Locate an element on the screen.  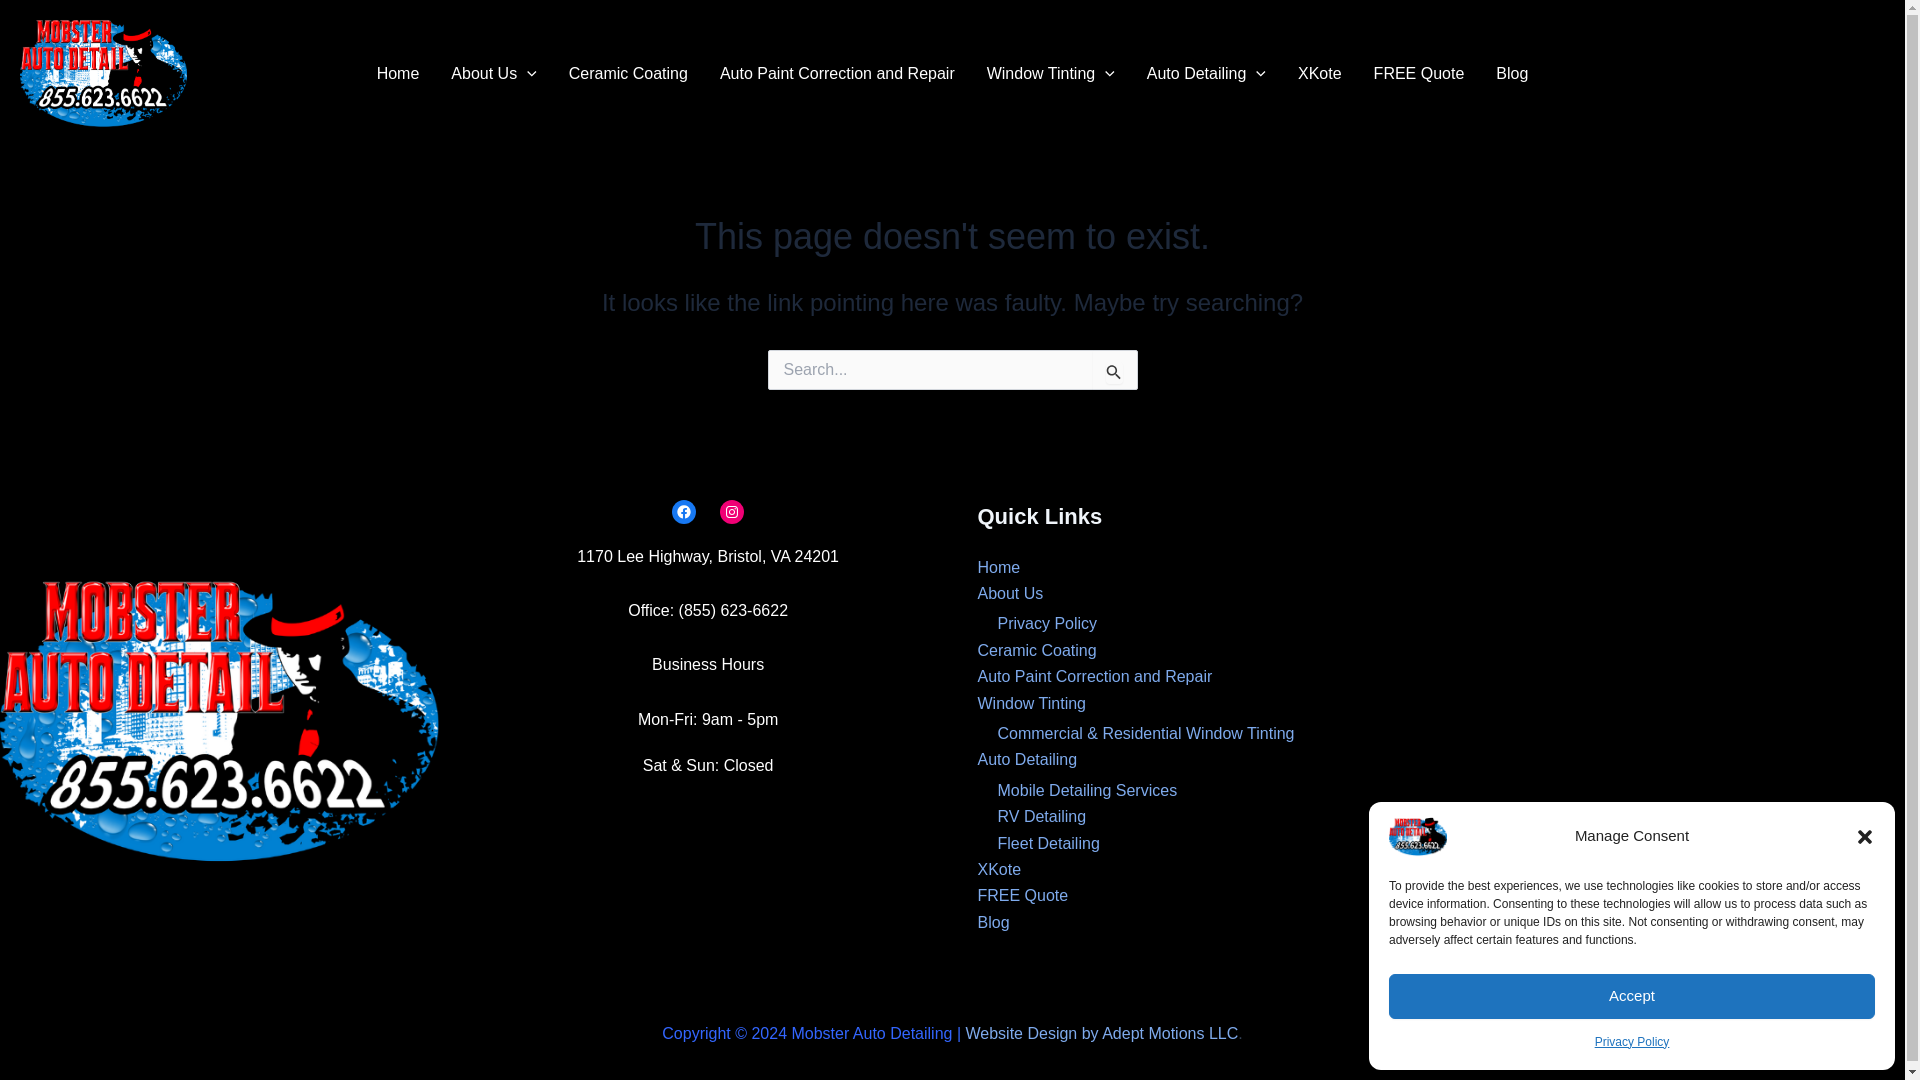
Search is located at coordinates (1114, 370).